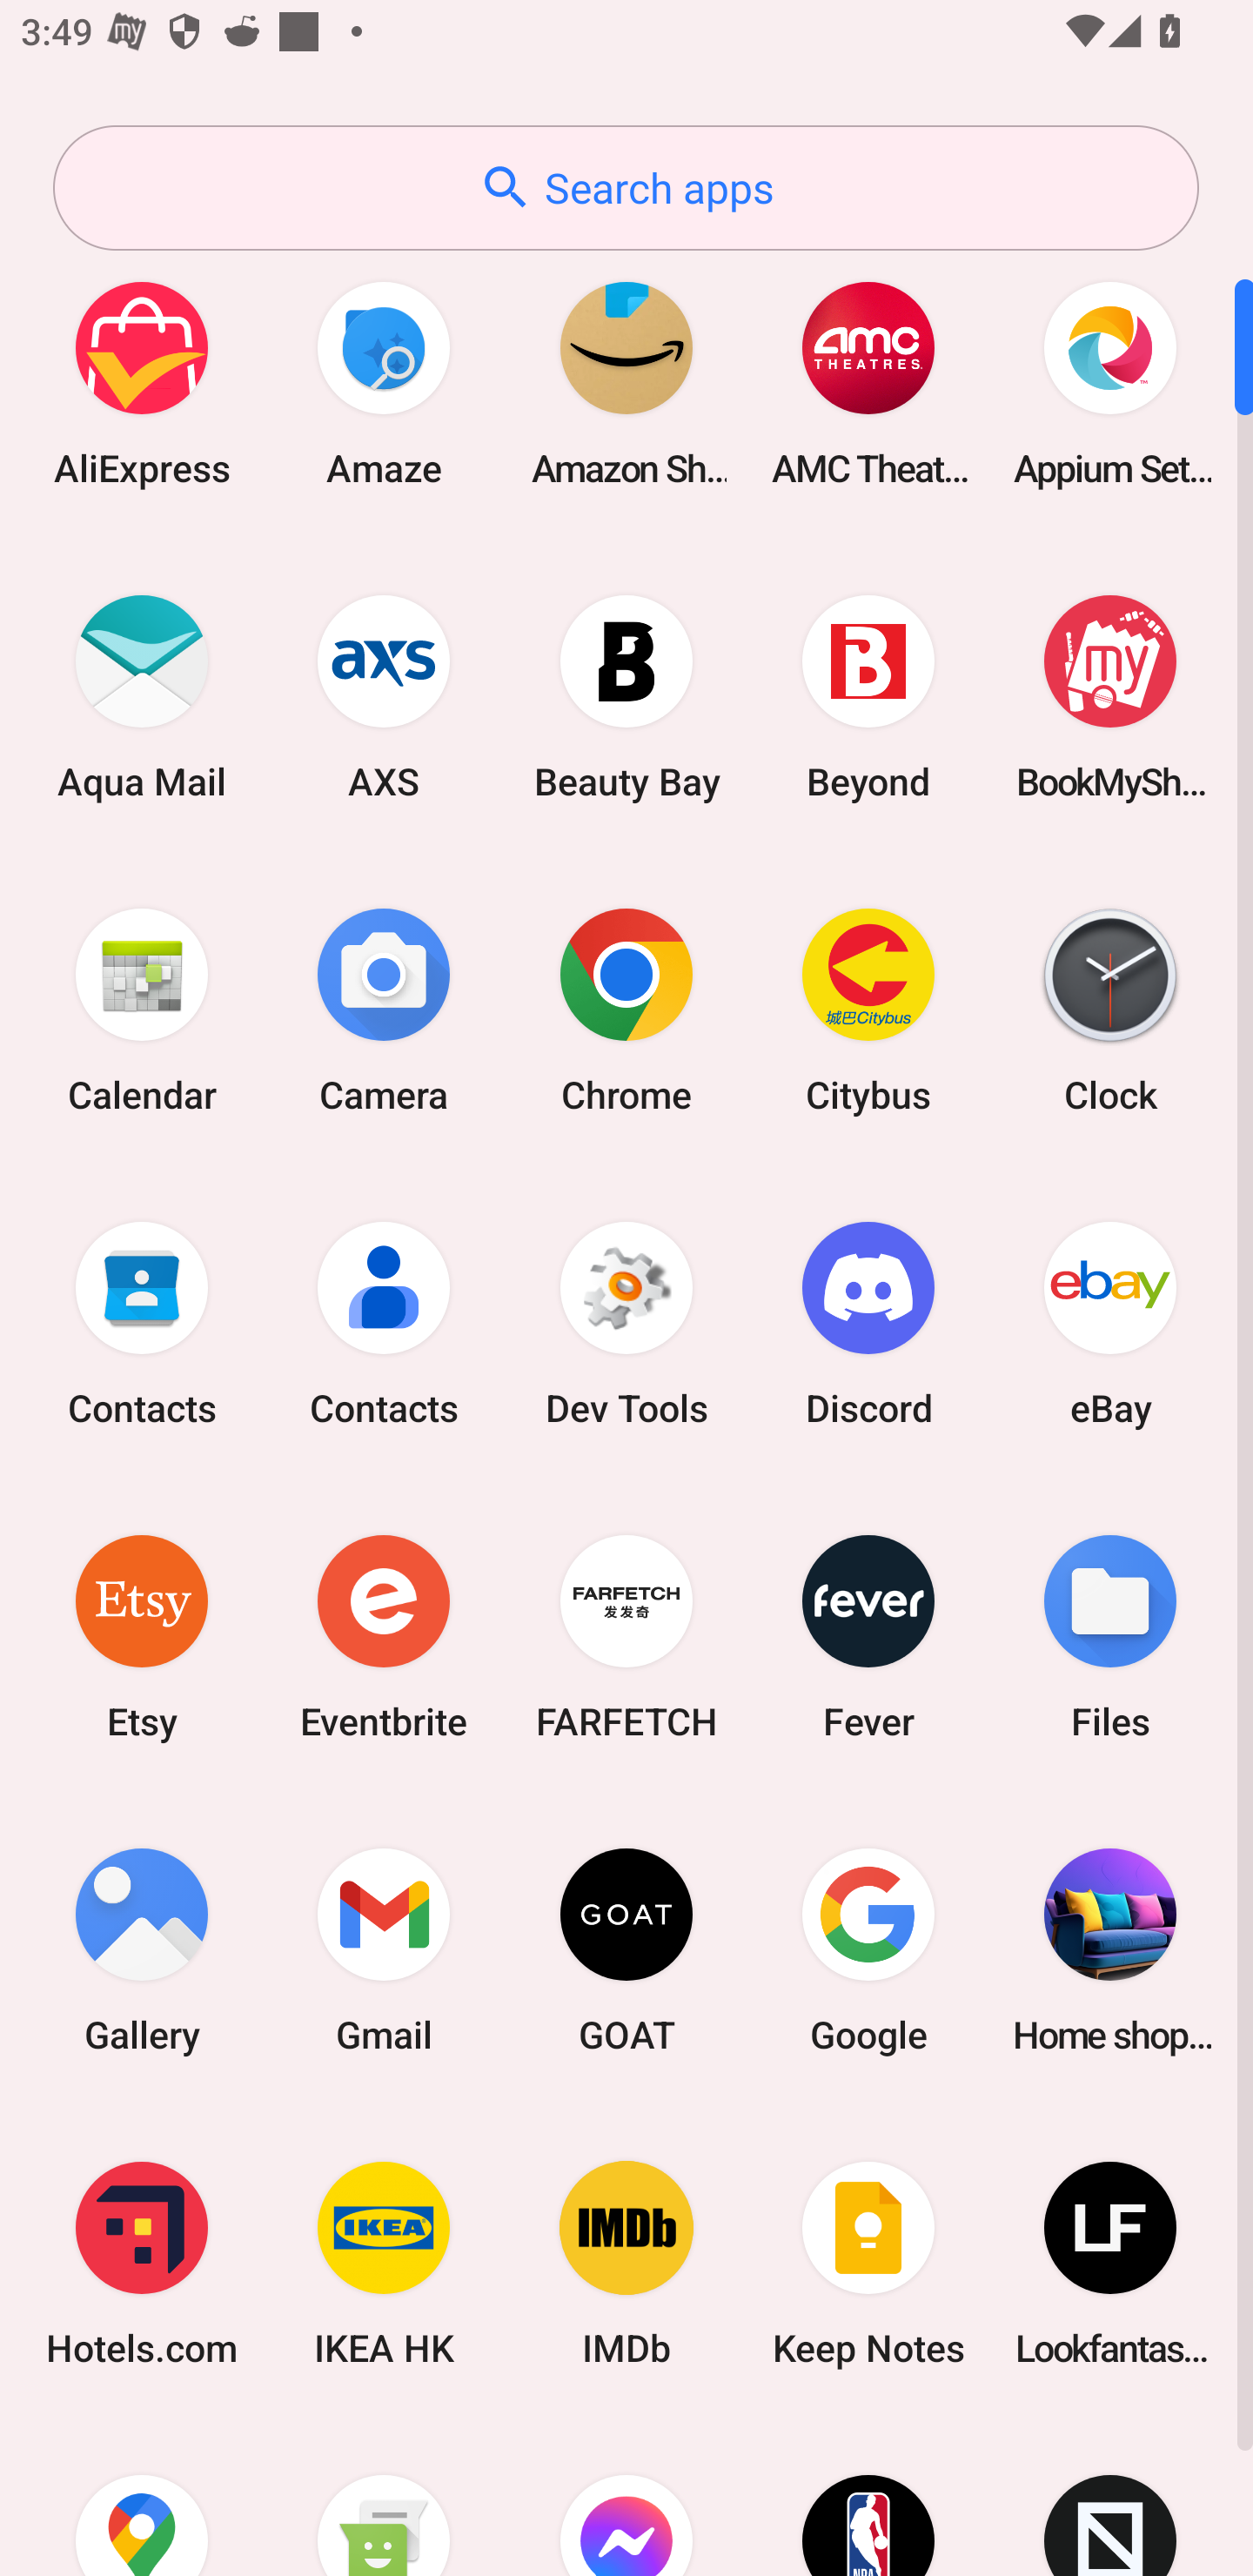 This screenshot has width=1253, height=2576. What do you see at coordinates (142, 383) in the screenshot?
I see `AliExpress` at bounding box center [142, 383].